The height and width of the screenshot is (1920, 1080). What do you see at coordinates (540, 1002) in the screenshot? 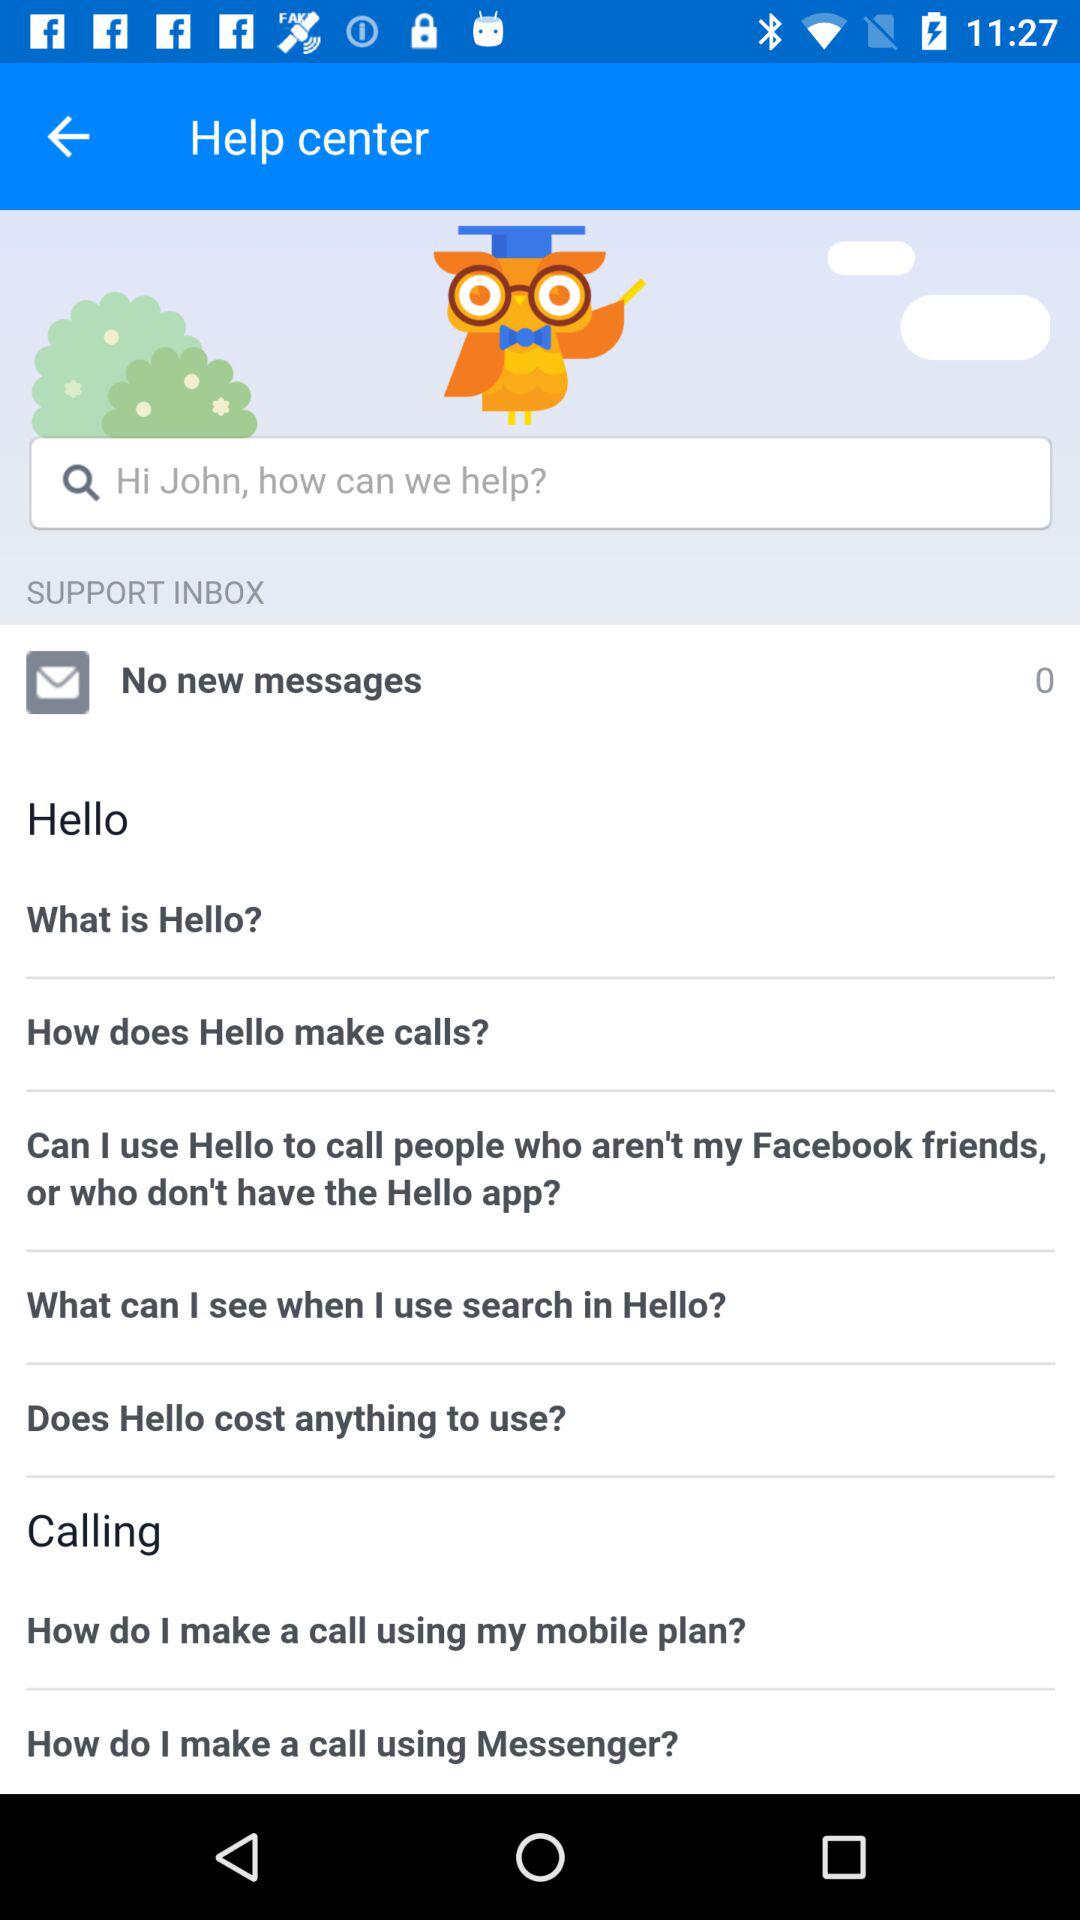
I see `view help center page` at bounding box center [540, 1002].